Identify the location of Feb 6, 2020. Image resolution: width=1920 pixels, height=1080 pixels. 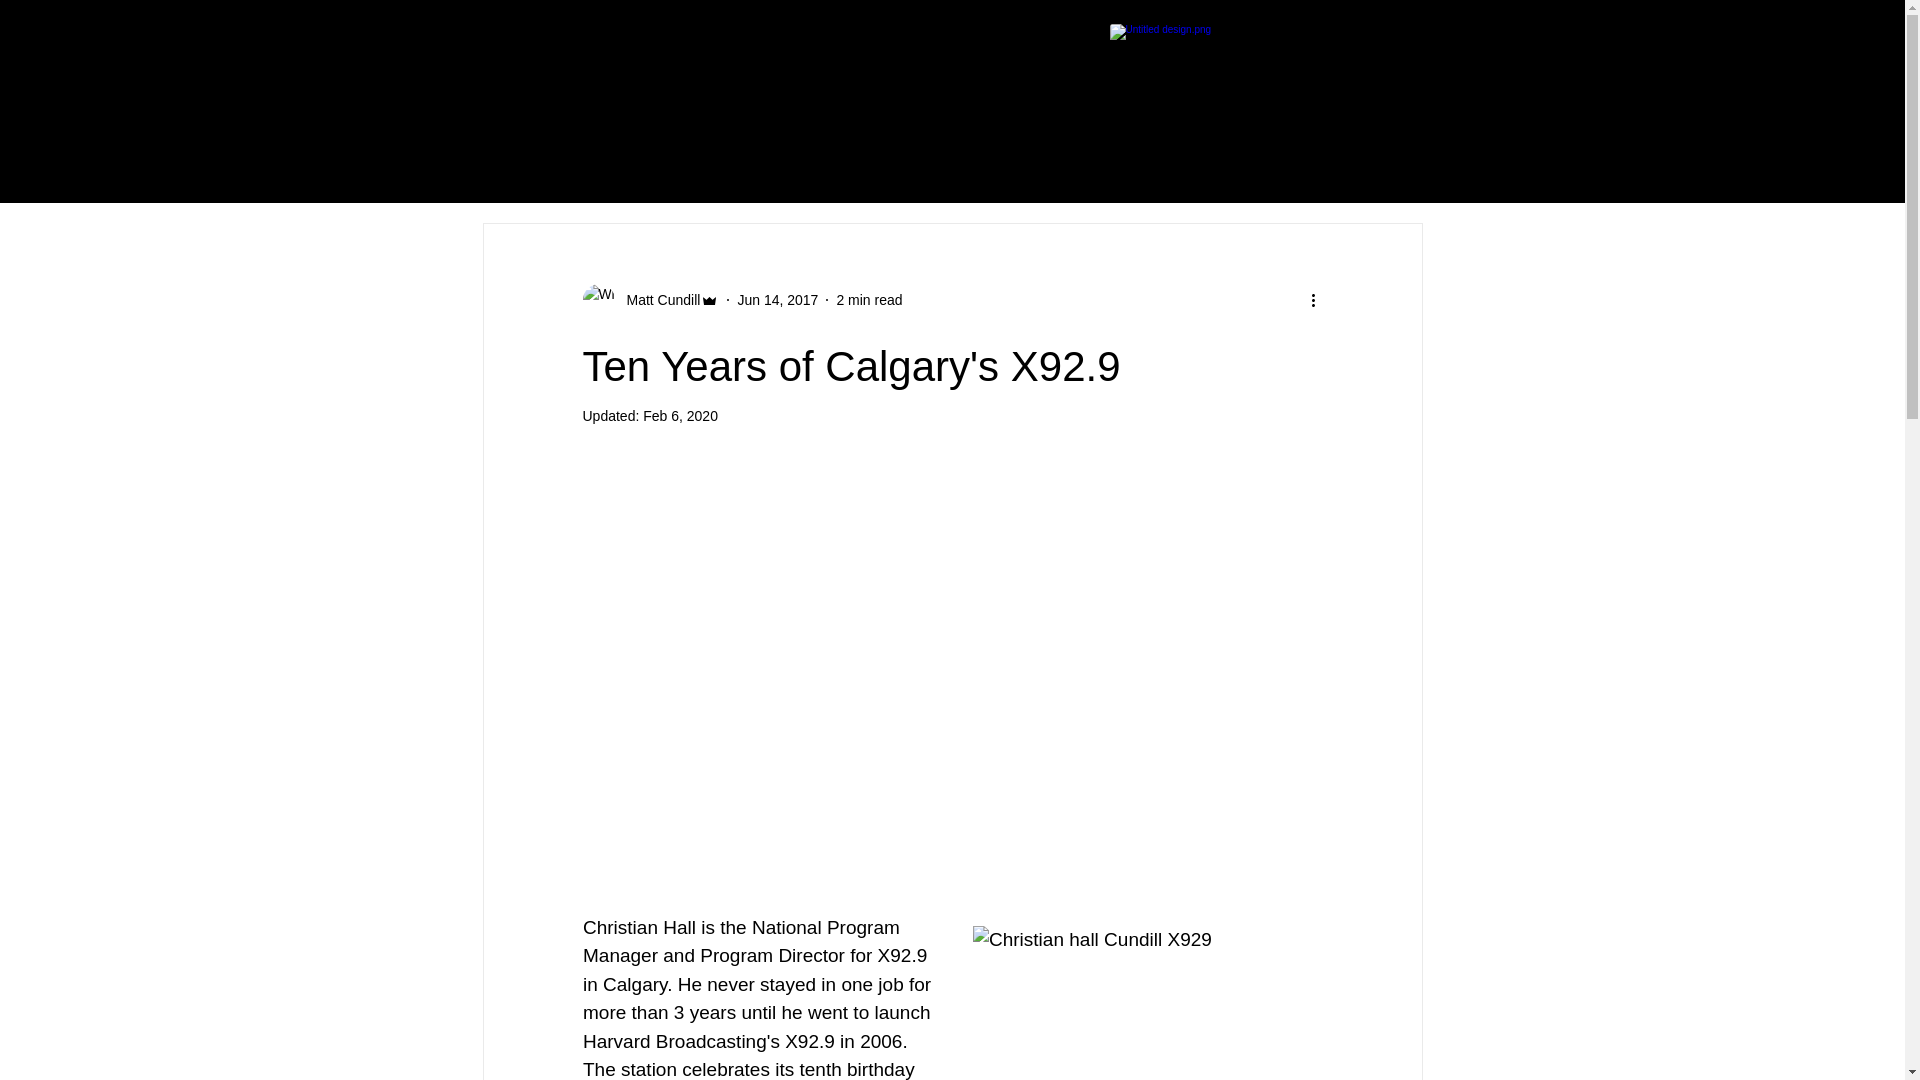
(680, 416).